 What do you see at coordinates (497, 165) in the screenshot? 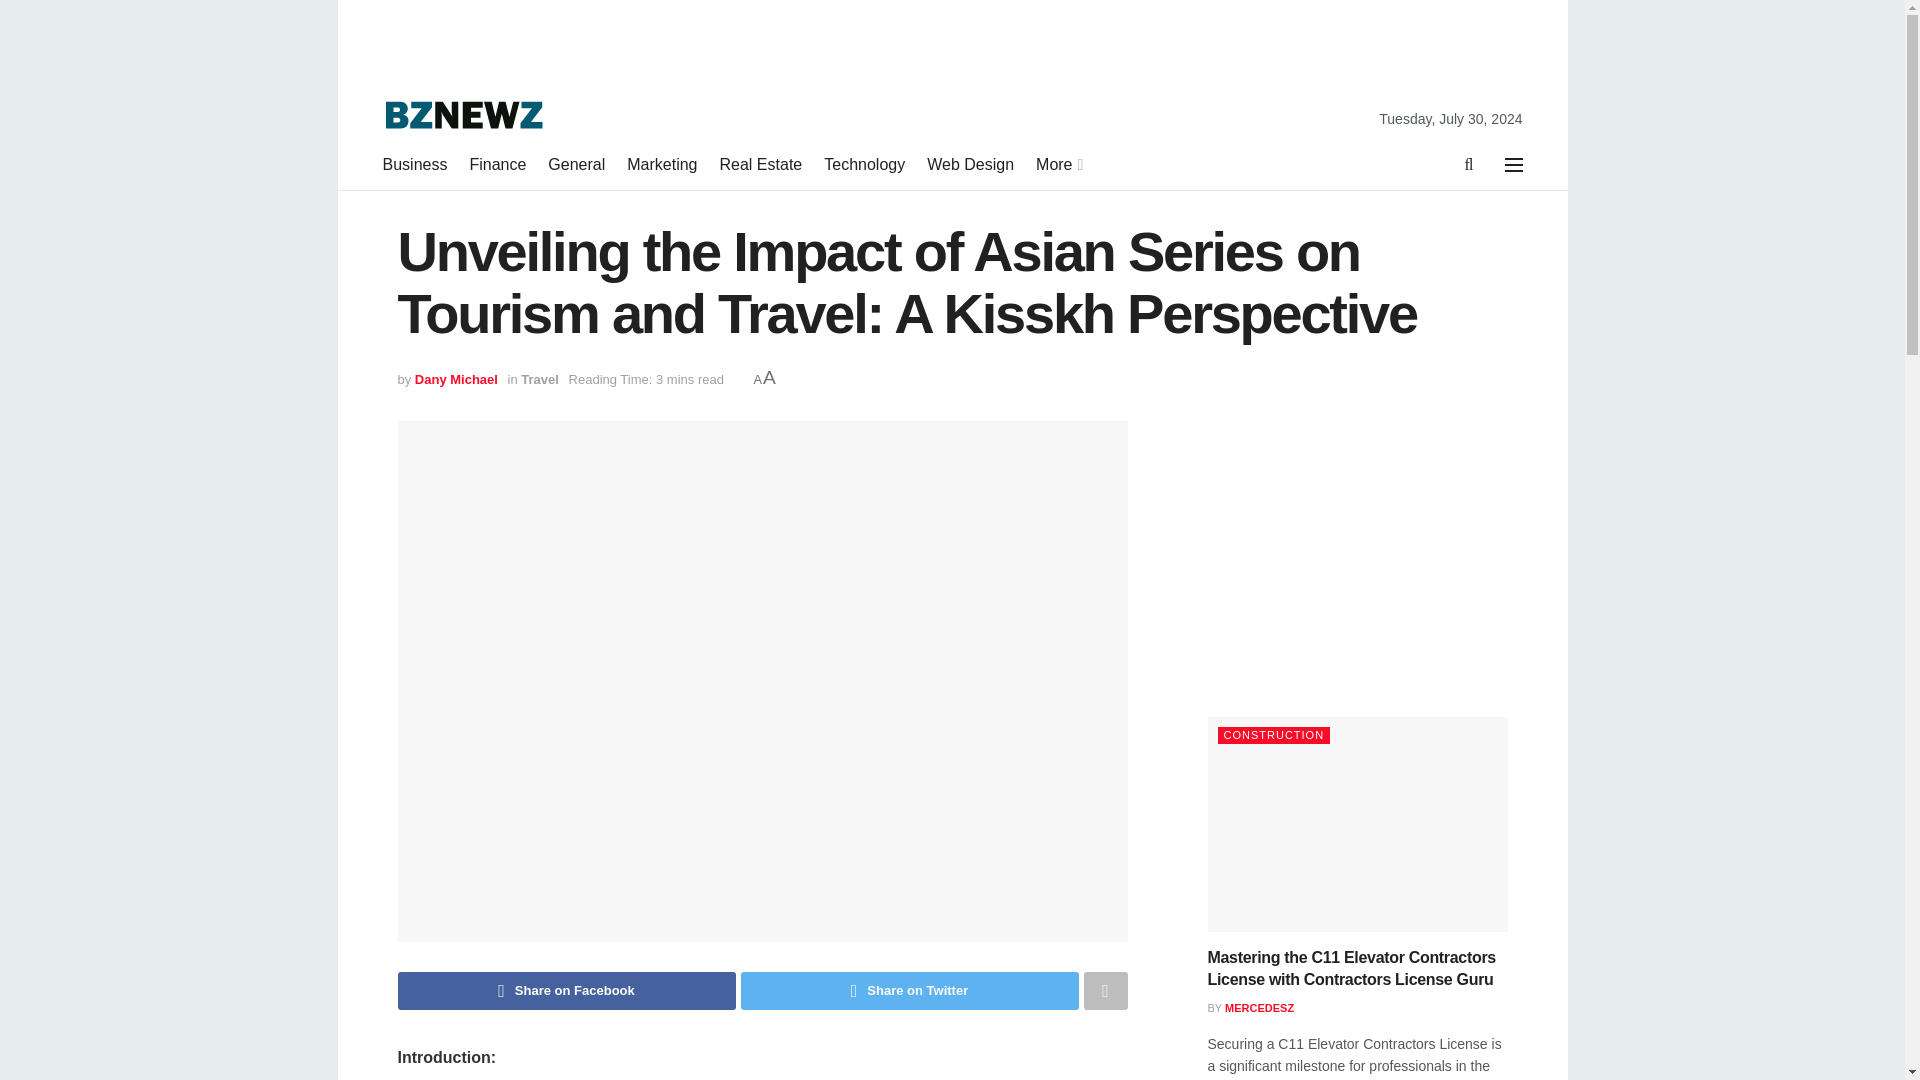
I see `Finance` at bounding box center [497, 165].